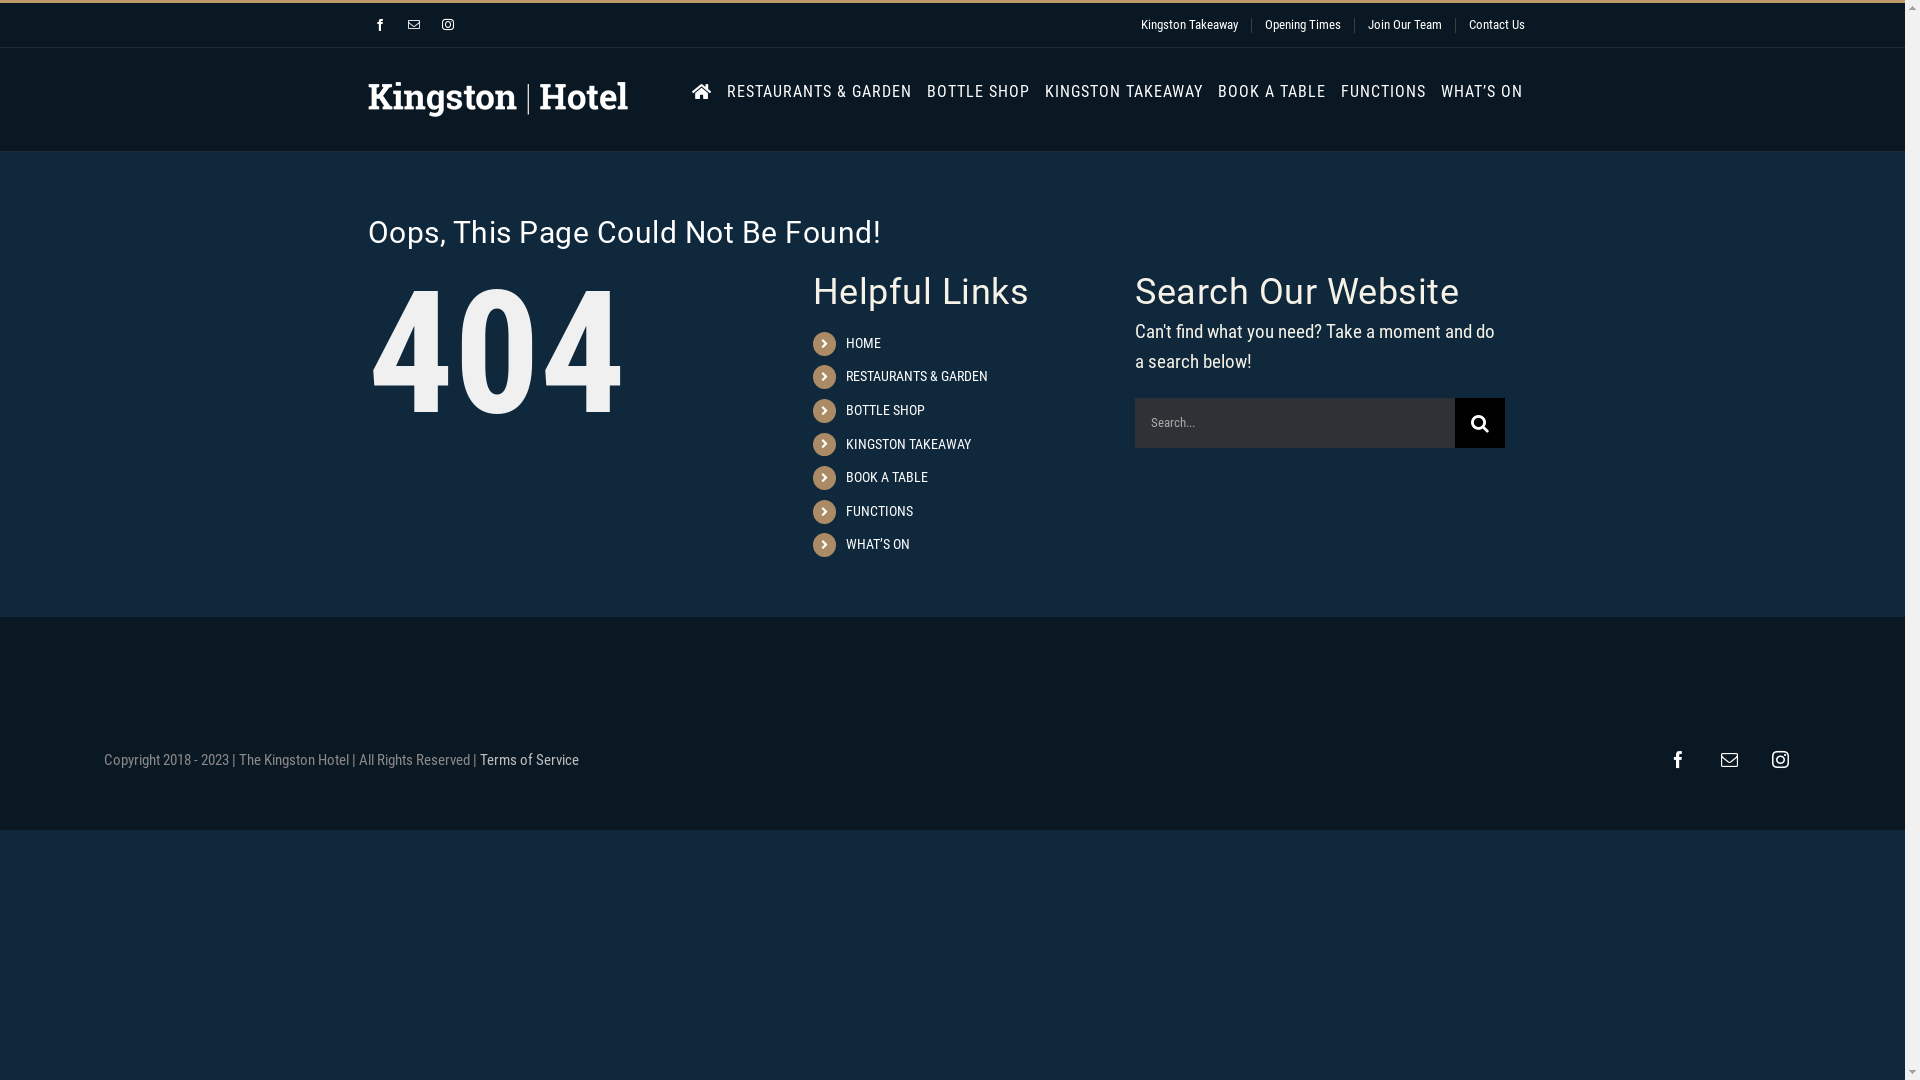  Describe the element at coordinates (448, 25) in the screenshot. I see `Instagram` at that location.